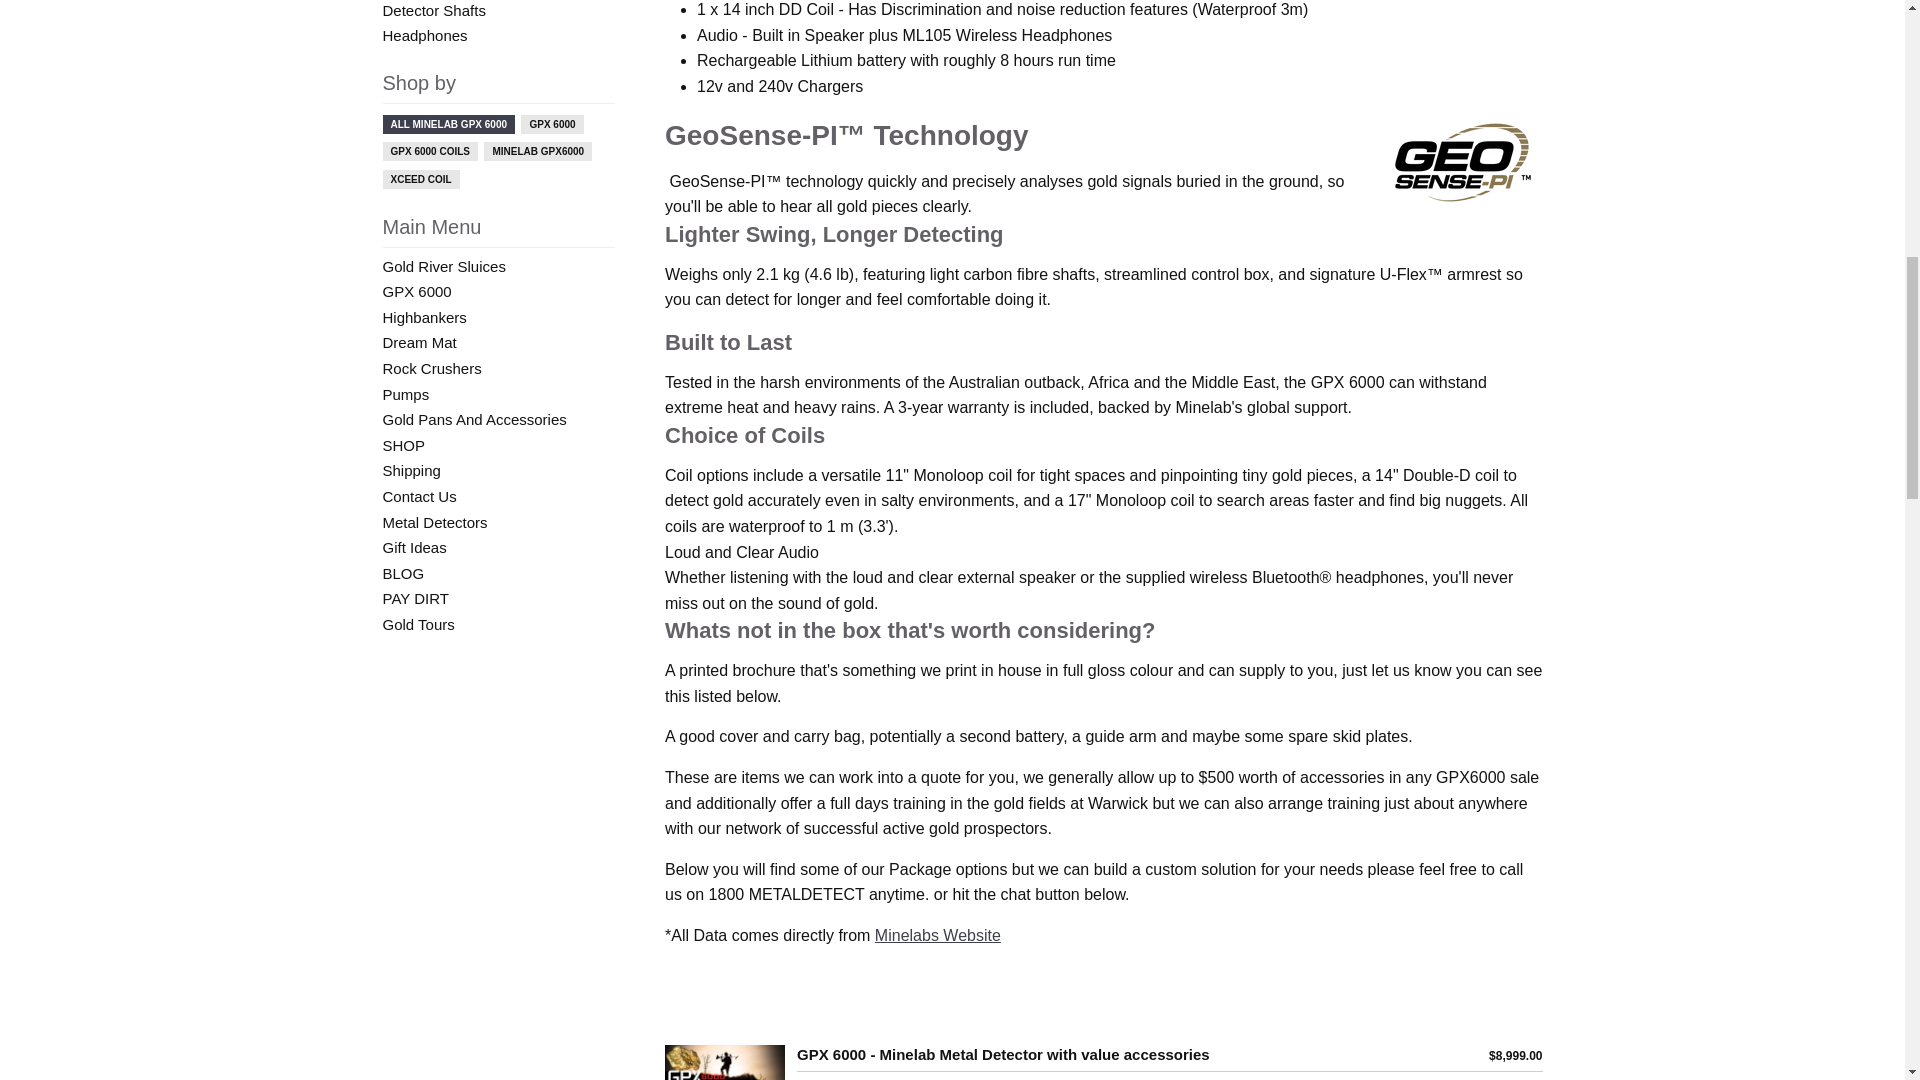 The height and width of the screenshot is (1080, 1920). What do you see at coordinates (537, 150) in the screenshot?
I see `Narrow selection to products matching tag Minelab GPX6000` at bounding box center [537, 150].